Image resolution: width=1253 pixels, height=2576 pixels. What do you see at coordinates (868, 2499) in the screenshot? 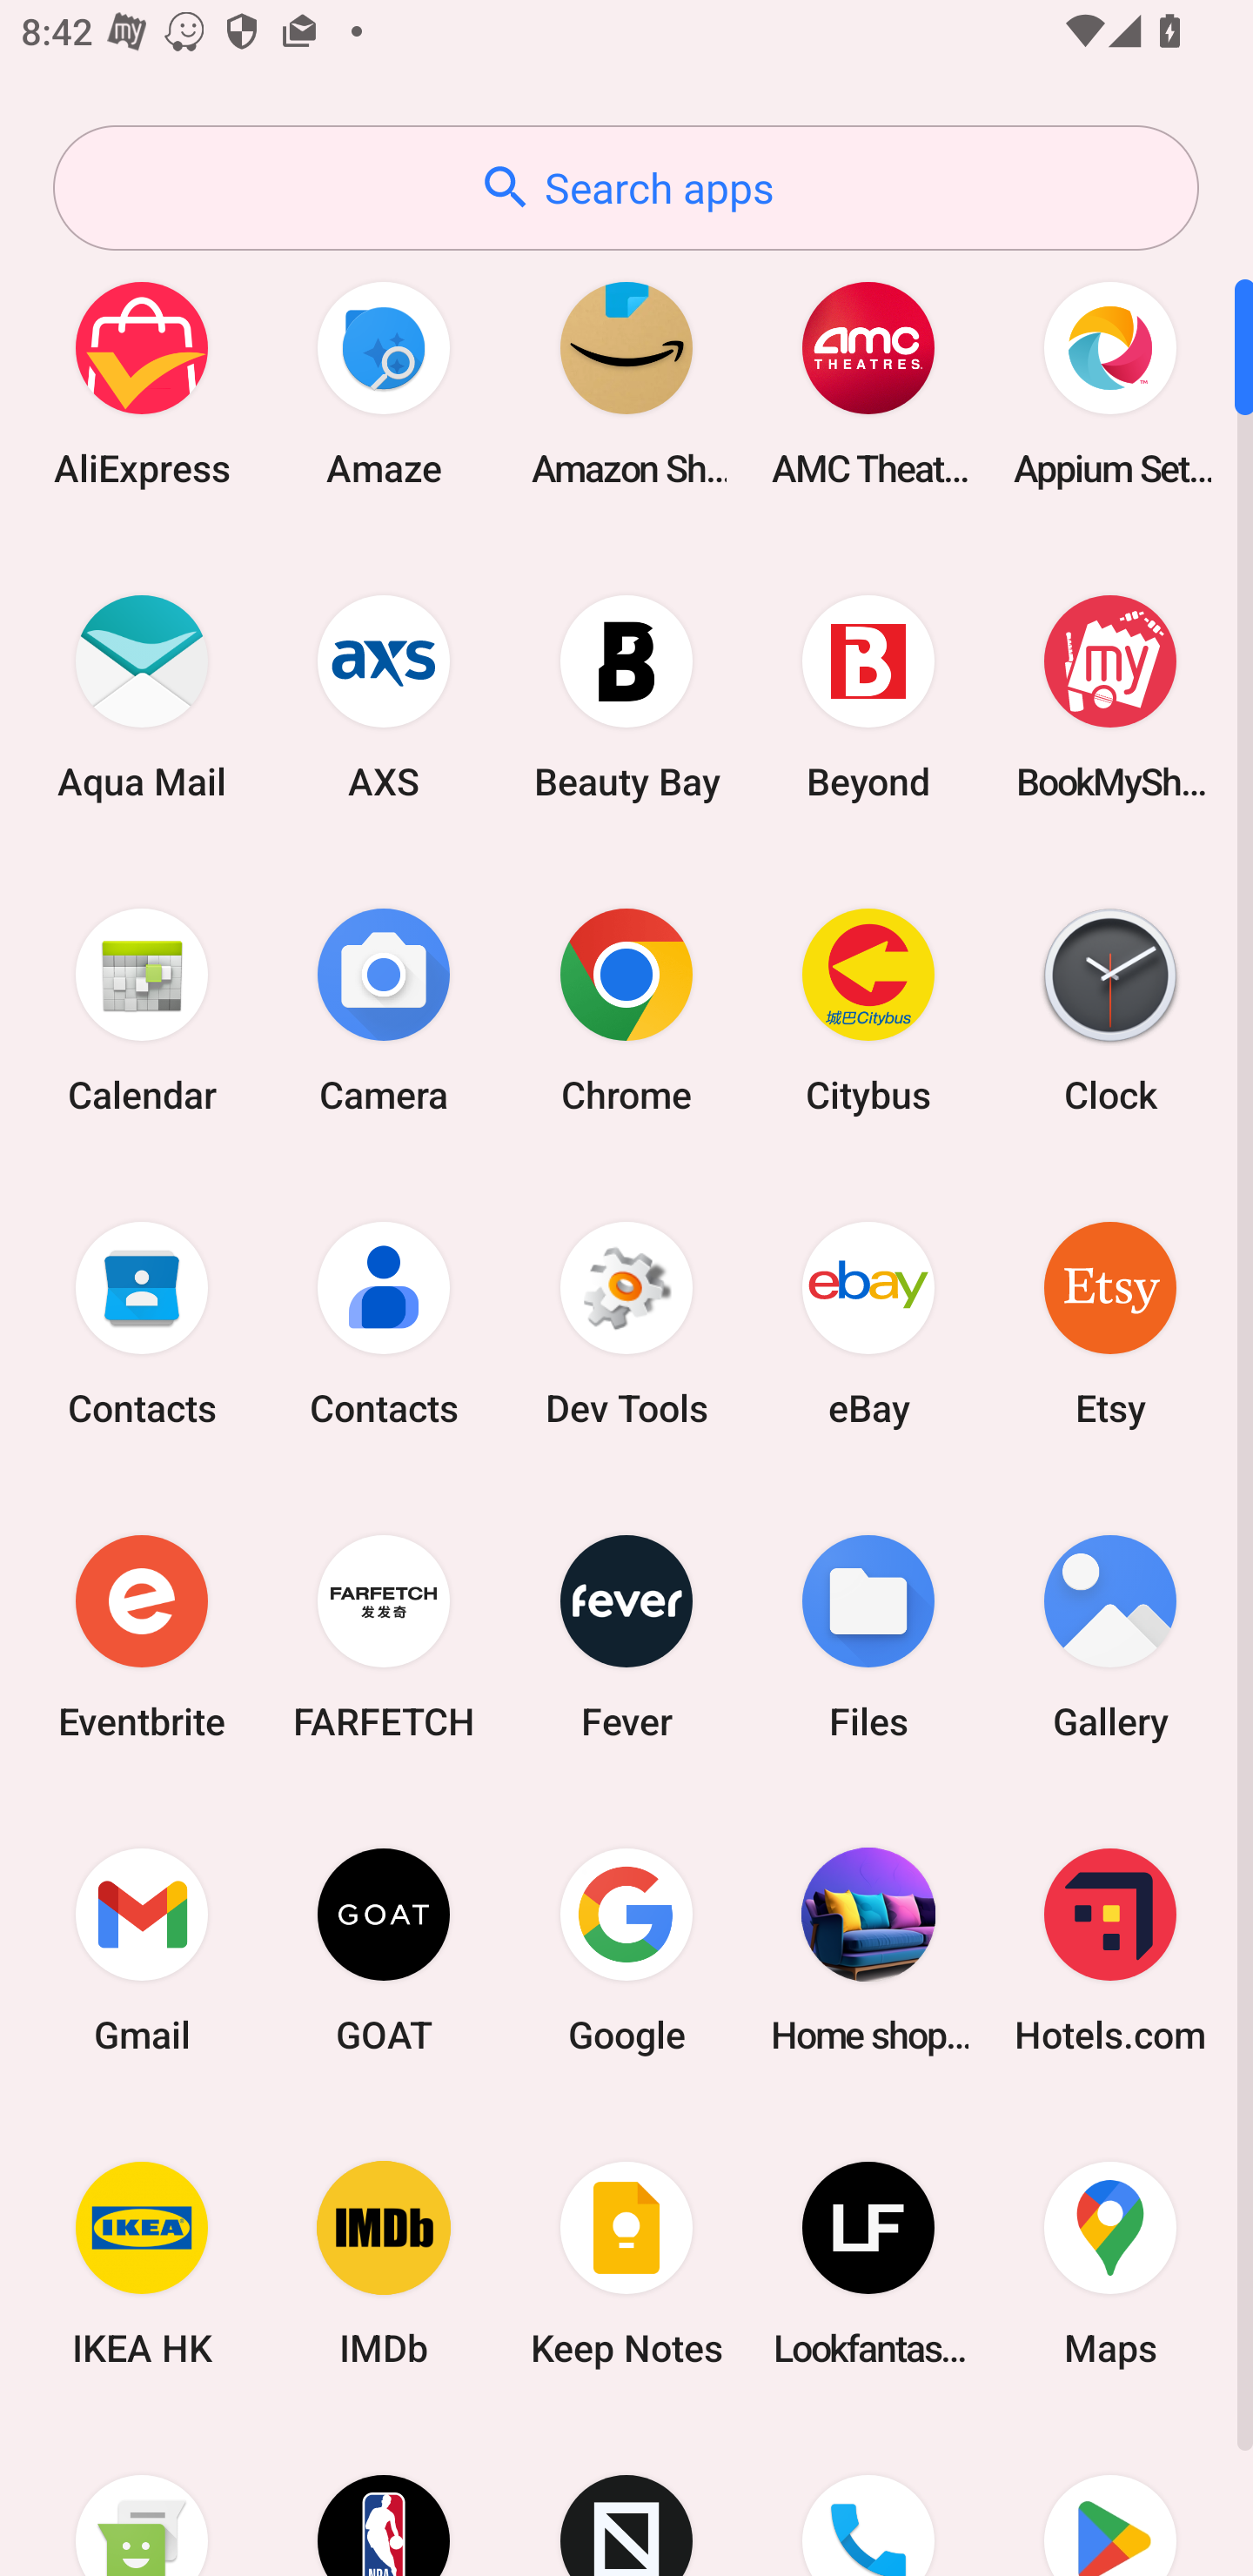
I see `Phone` at bounding box center [868, 2499].